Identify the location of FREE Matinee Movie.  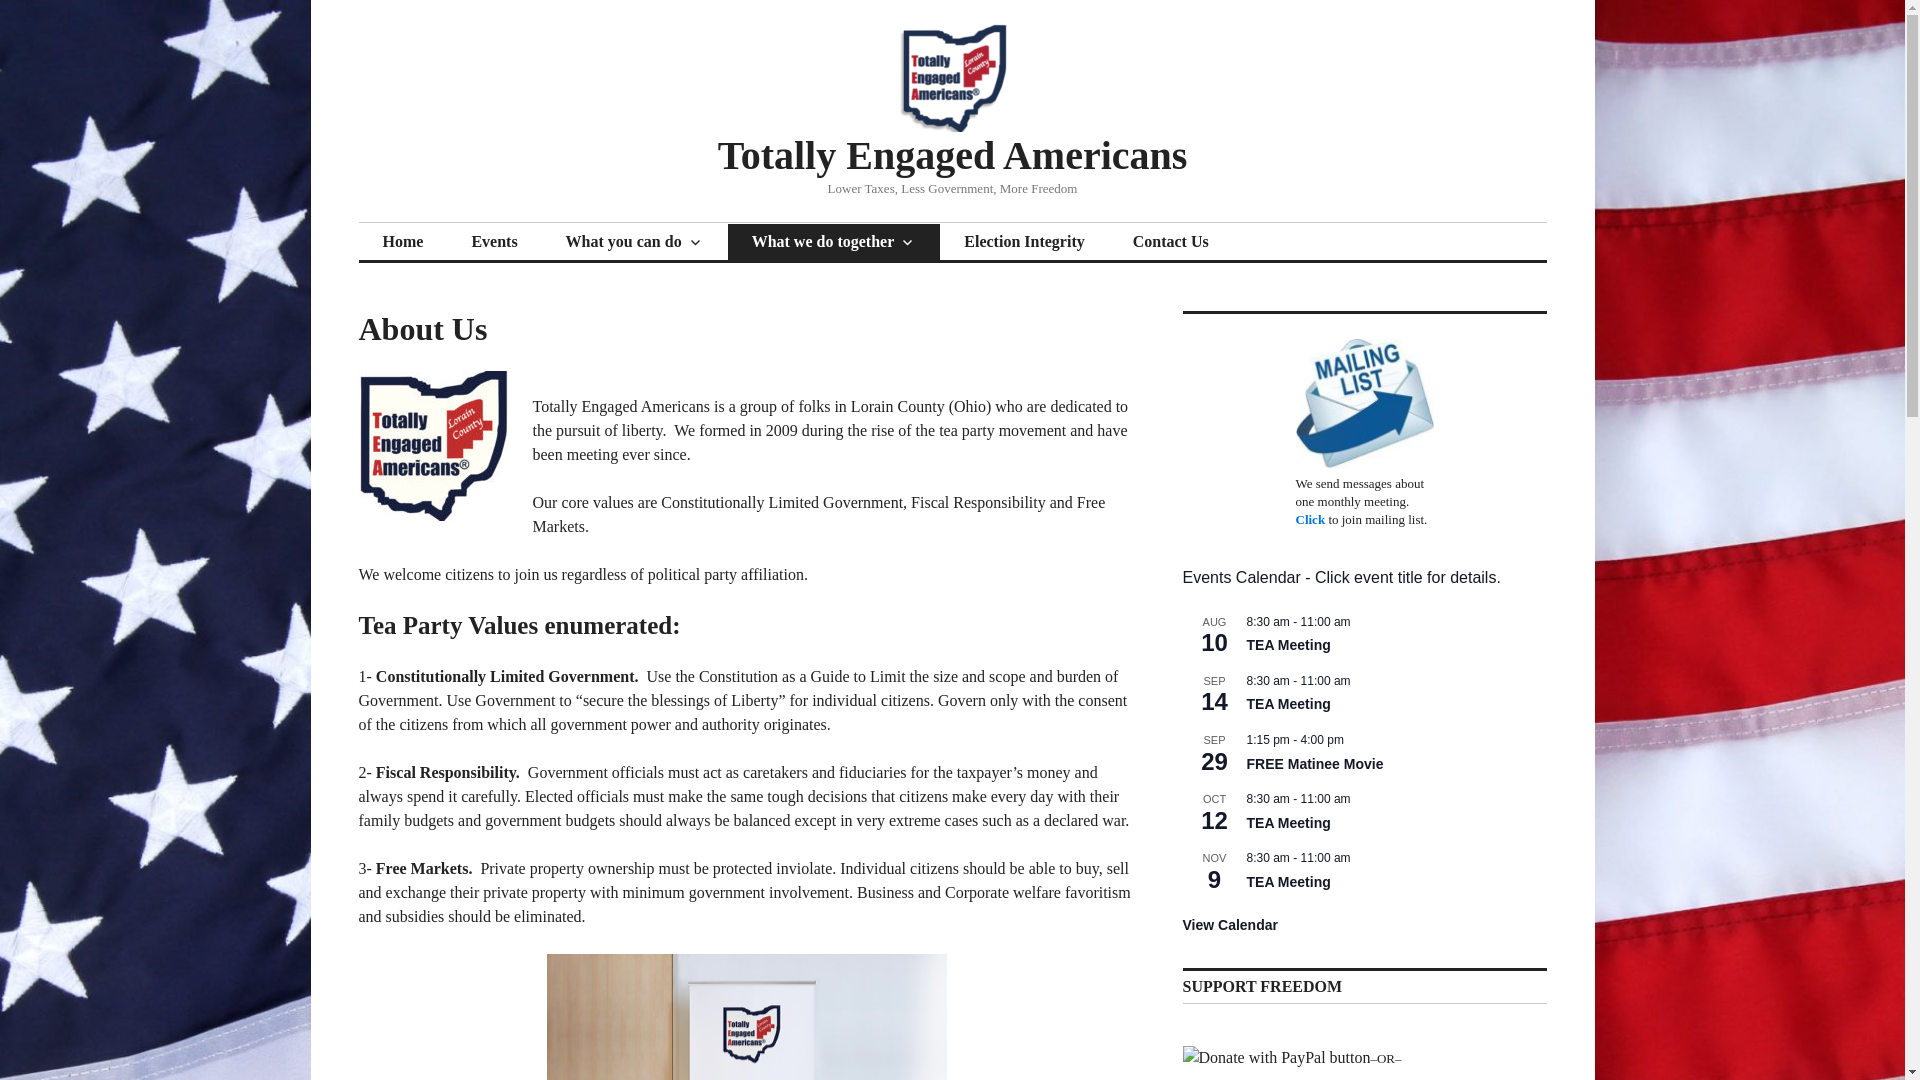
(1314, 764).